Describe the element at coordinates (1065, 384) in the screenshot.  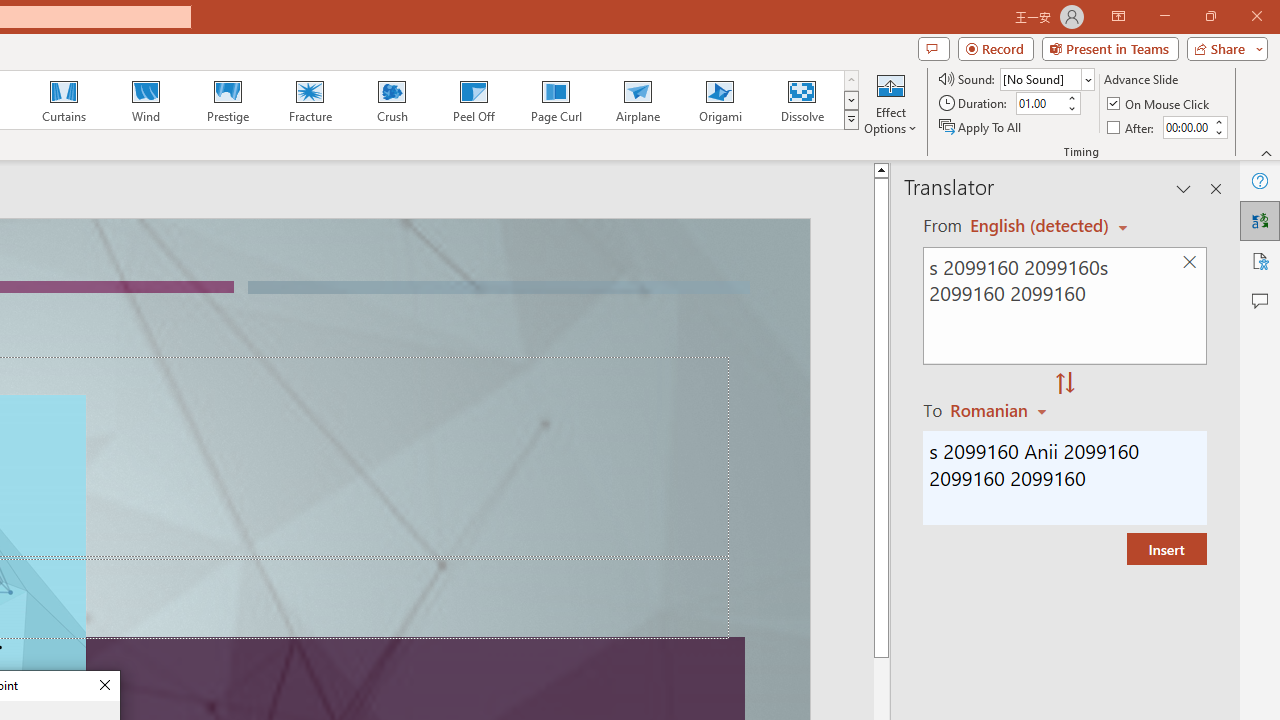
I see `Swap "from" and "to" languages.` at that location.